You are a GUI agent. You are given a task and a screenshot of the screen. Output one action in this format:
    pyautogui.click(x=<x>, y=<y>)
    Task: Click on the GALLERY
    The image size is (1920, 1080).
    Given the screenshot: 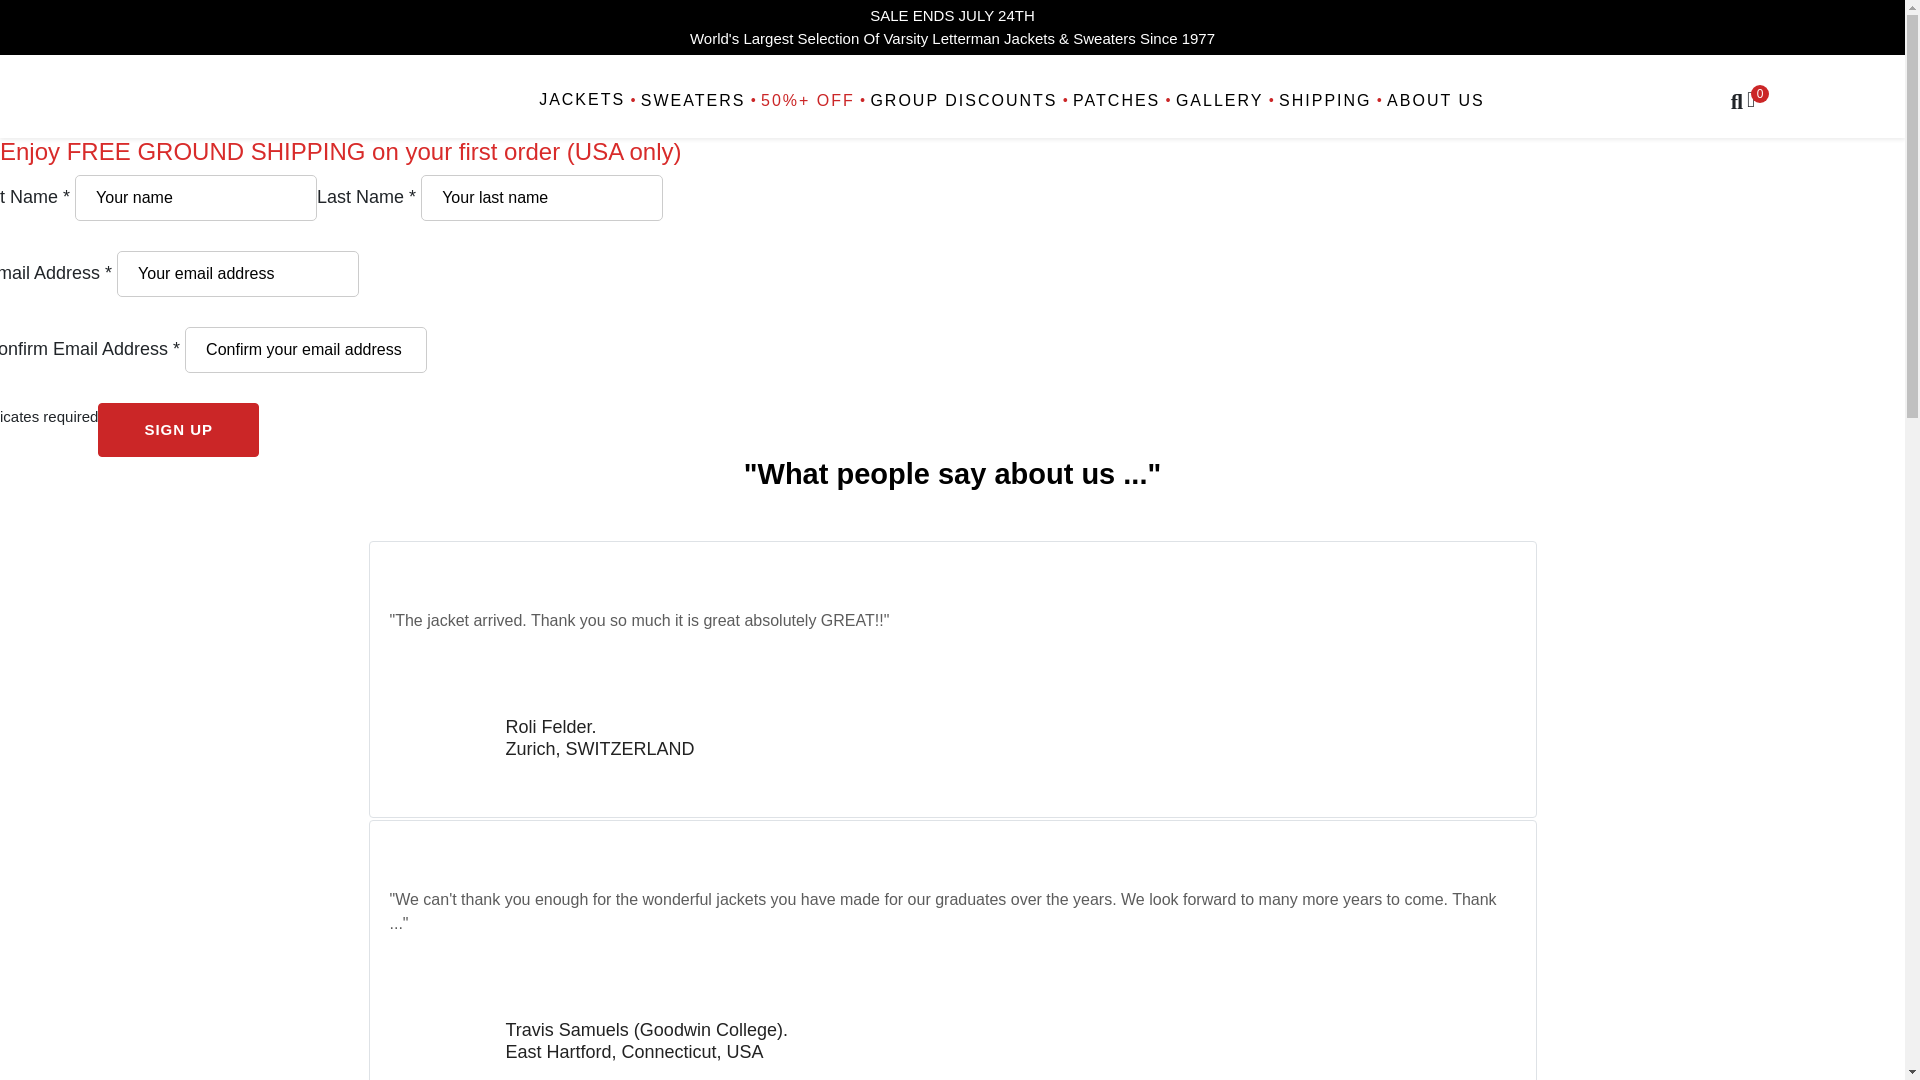 What is the action you would take?
    pyautogui.click(x=1216, y=101)
    